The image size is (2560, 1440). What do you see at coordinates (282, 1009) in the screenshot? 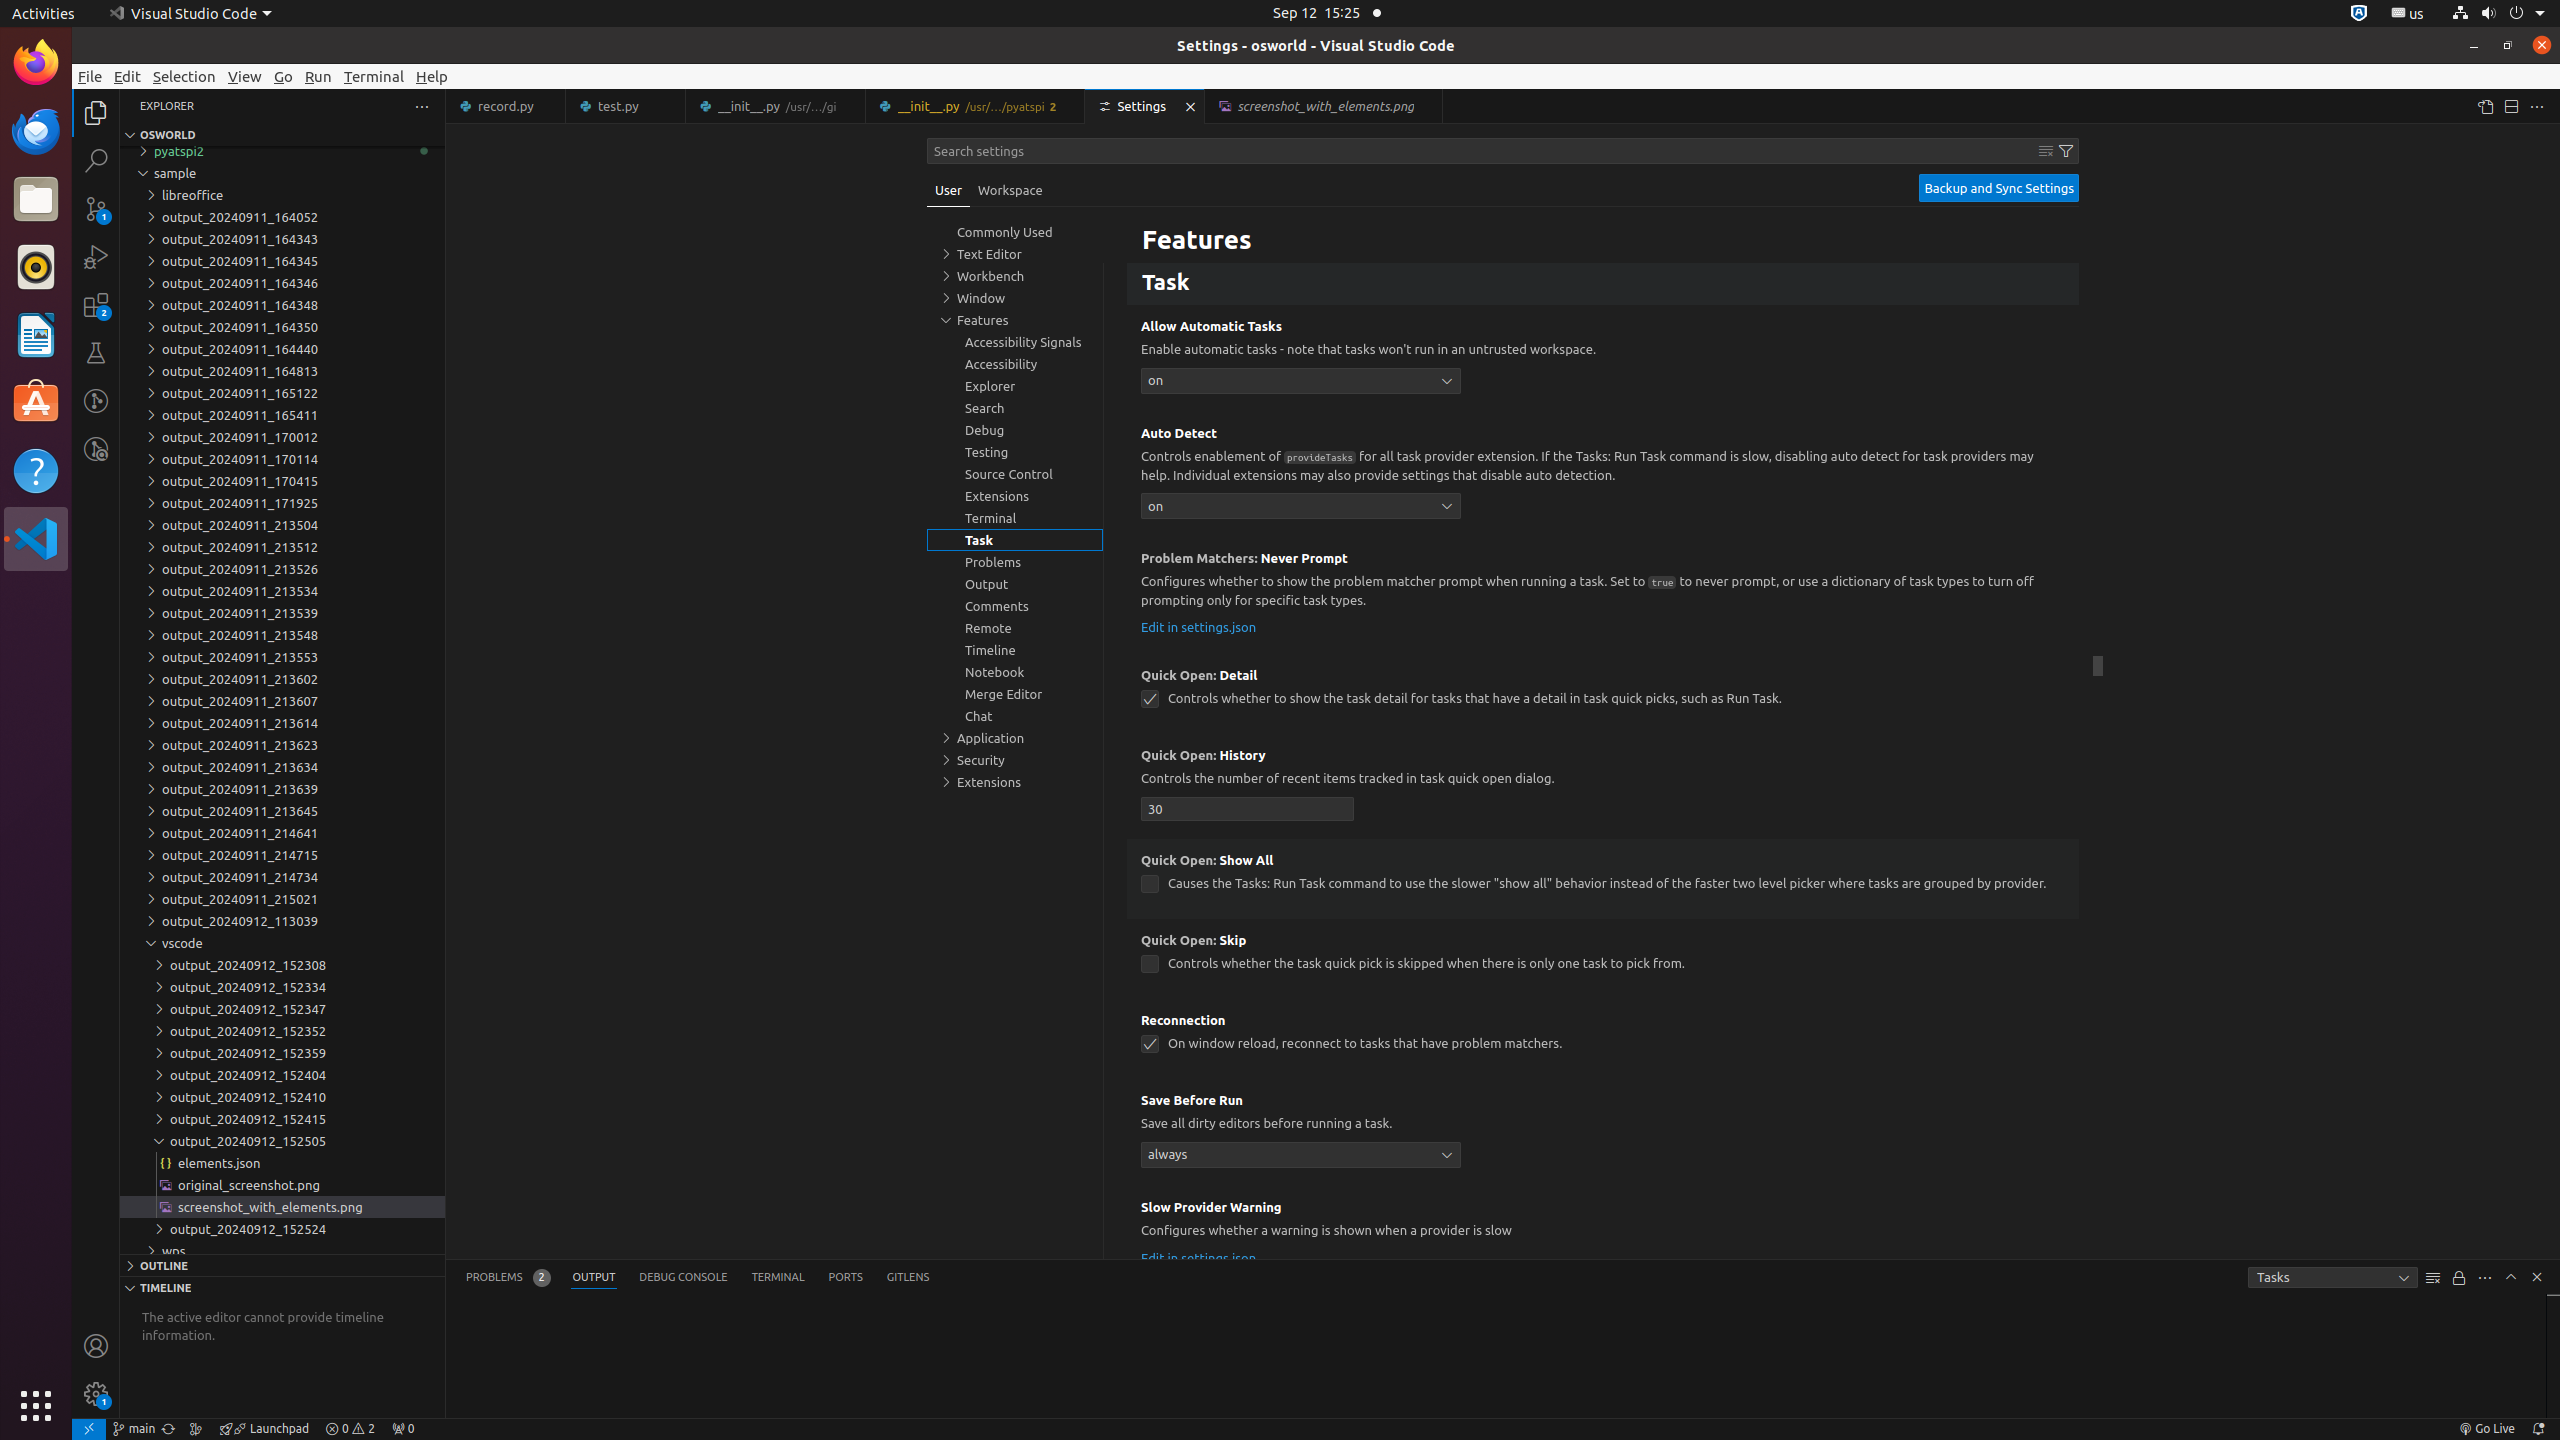
I see `output_20240912_152347` at bounding box center [282, 1009].